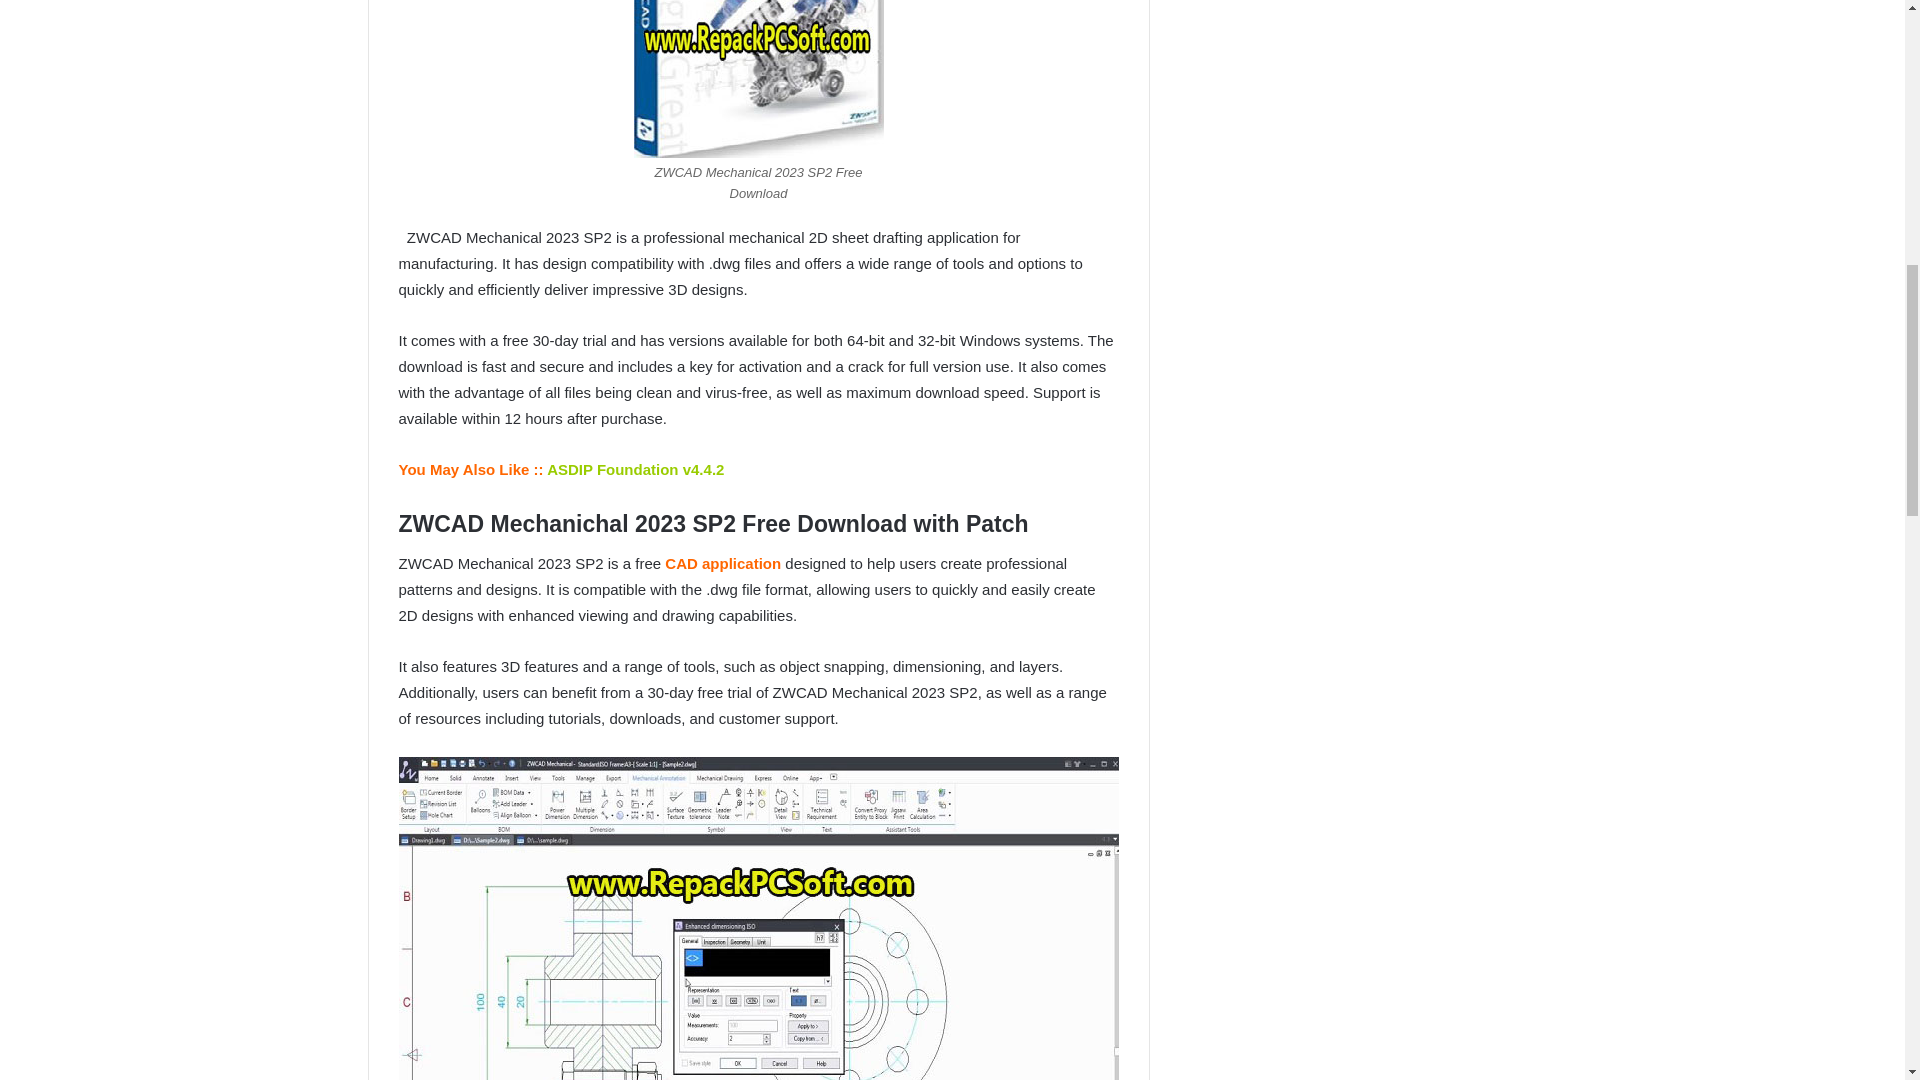  What do you see at coordinates (758, 78) in the screenshot?
I see `ZWCAD Mechanical 2023 SP2 Free Download` at bounding box center [758, 78].